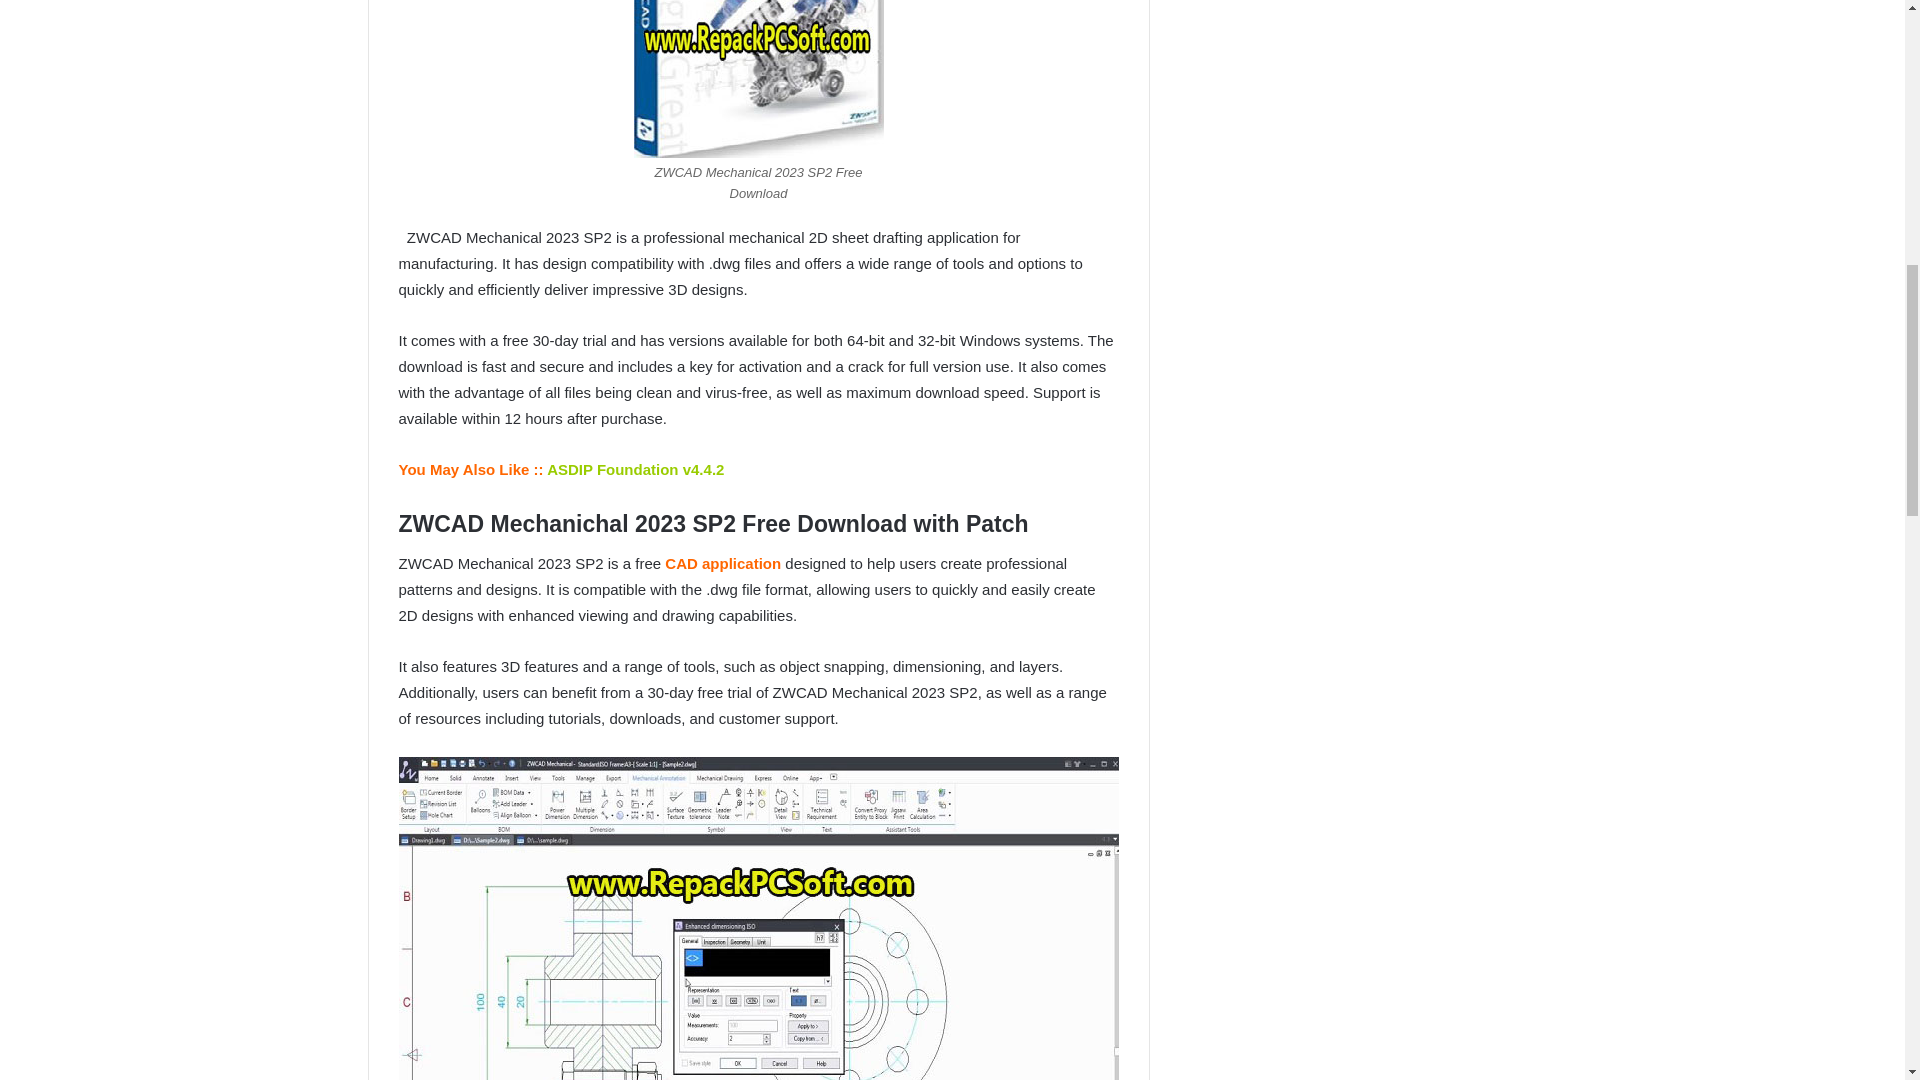  What do you see at coordinates (758, 78) in the screenshot?
I see `ZWCAD Mechanical 2023 SP2 Free Download` at bounding box center [758, 78].